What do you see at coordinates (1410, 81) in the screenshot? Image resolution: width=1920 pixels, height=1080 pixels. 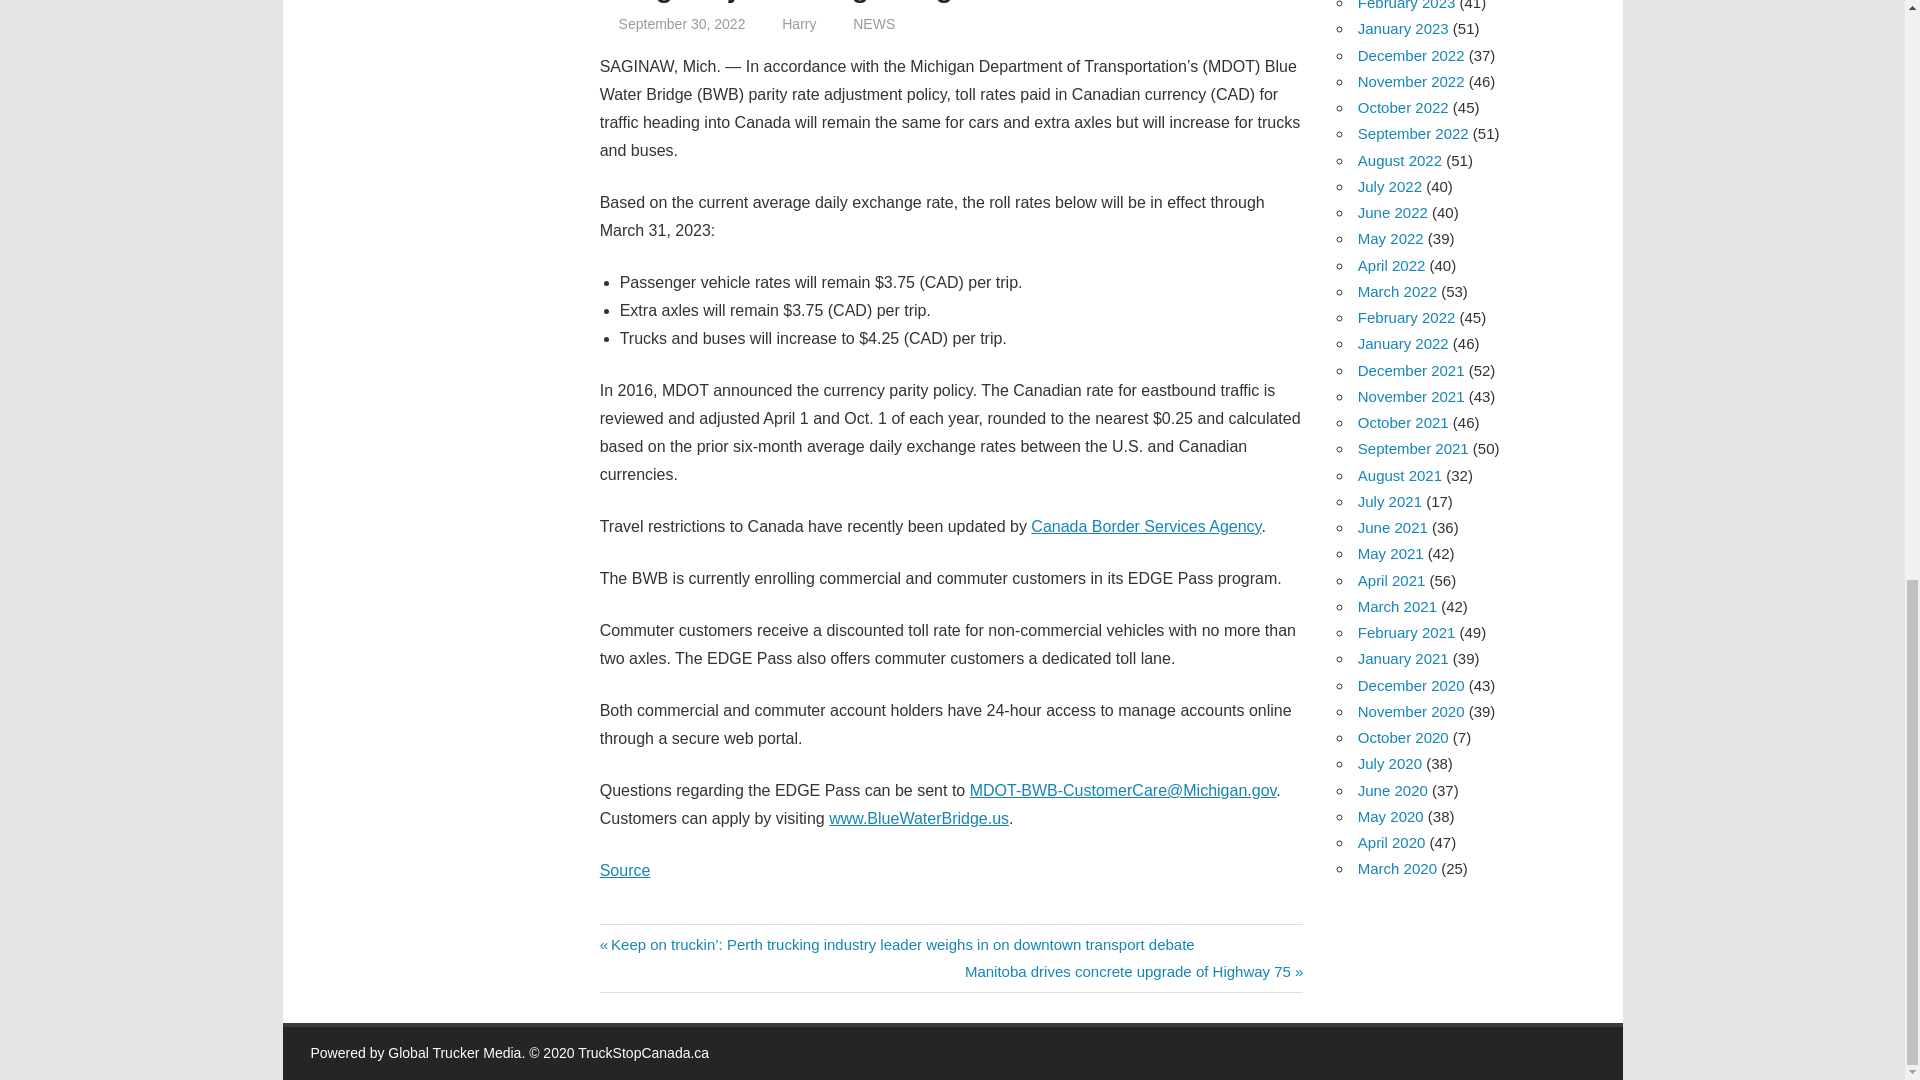 I see `Harry` at bounding box center [1410, 81].